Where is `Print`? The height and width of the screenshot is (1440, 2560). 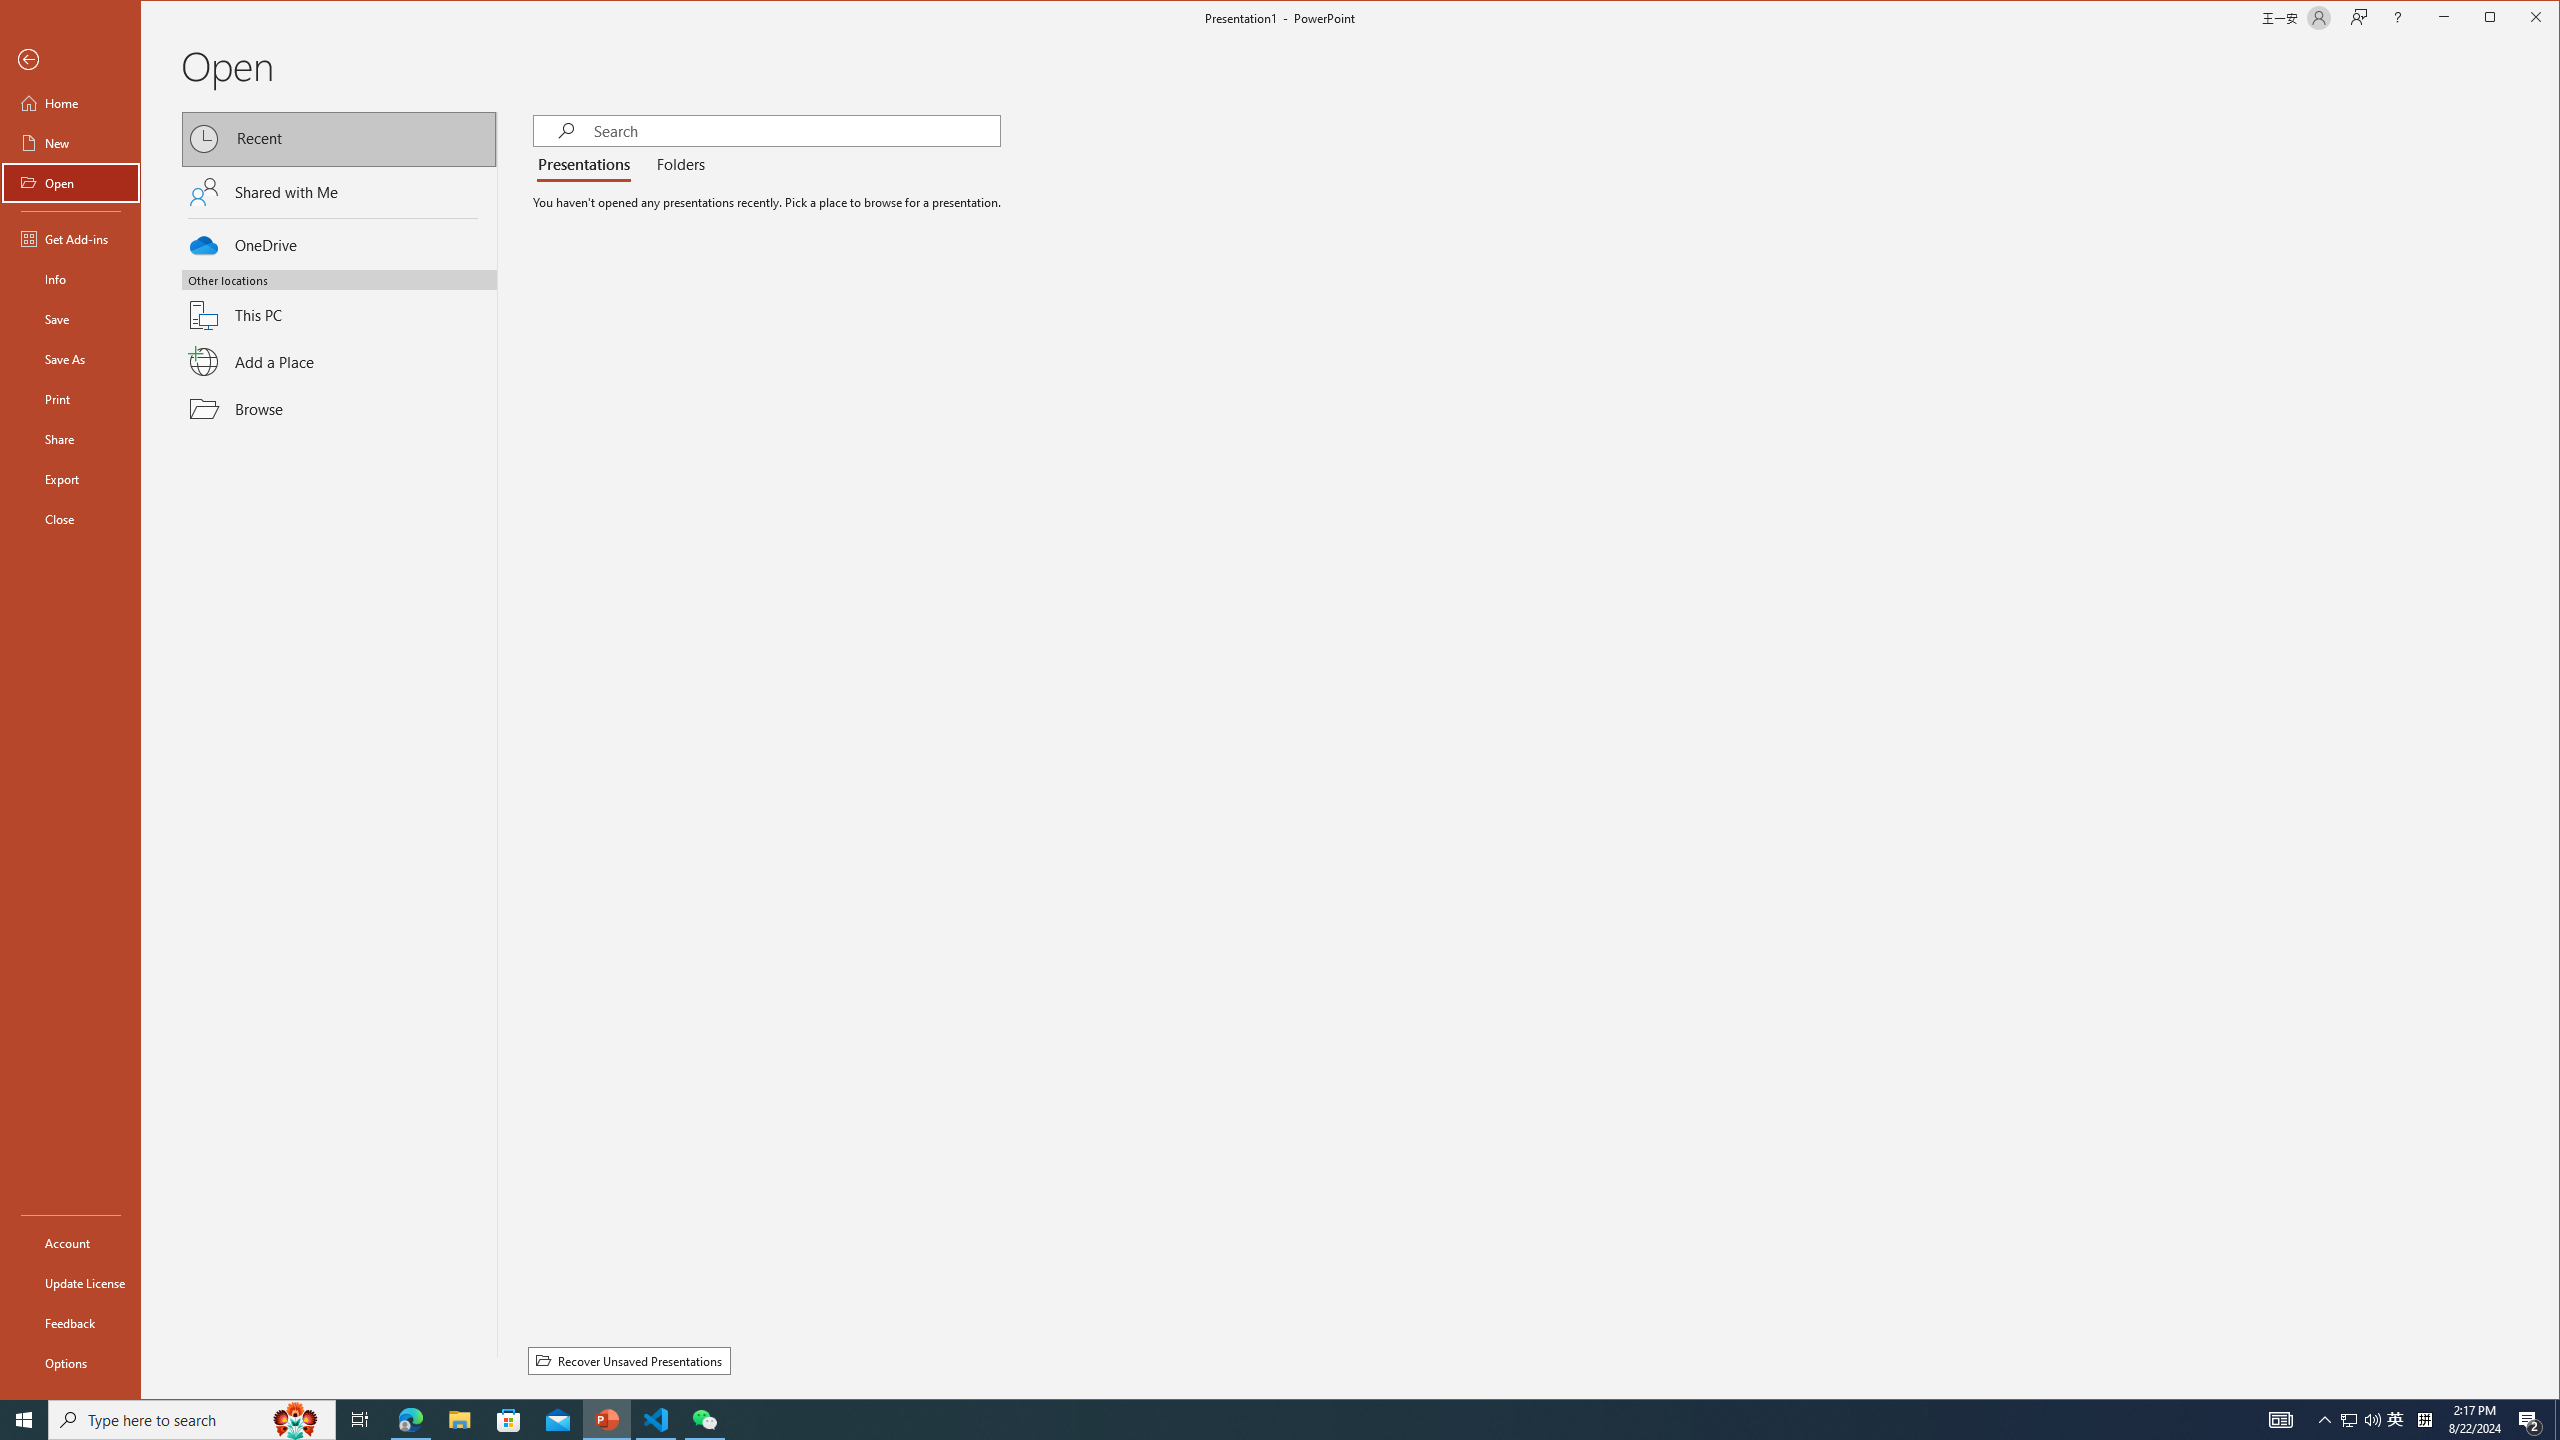
Print is located at coordinates (70, 398).